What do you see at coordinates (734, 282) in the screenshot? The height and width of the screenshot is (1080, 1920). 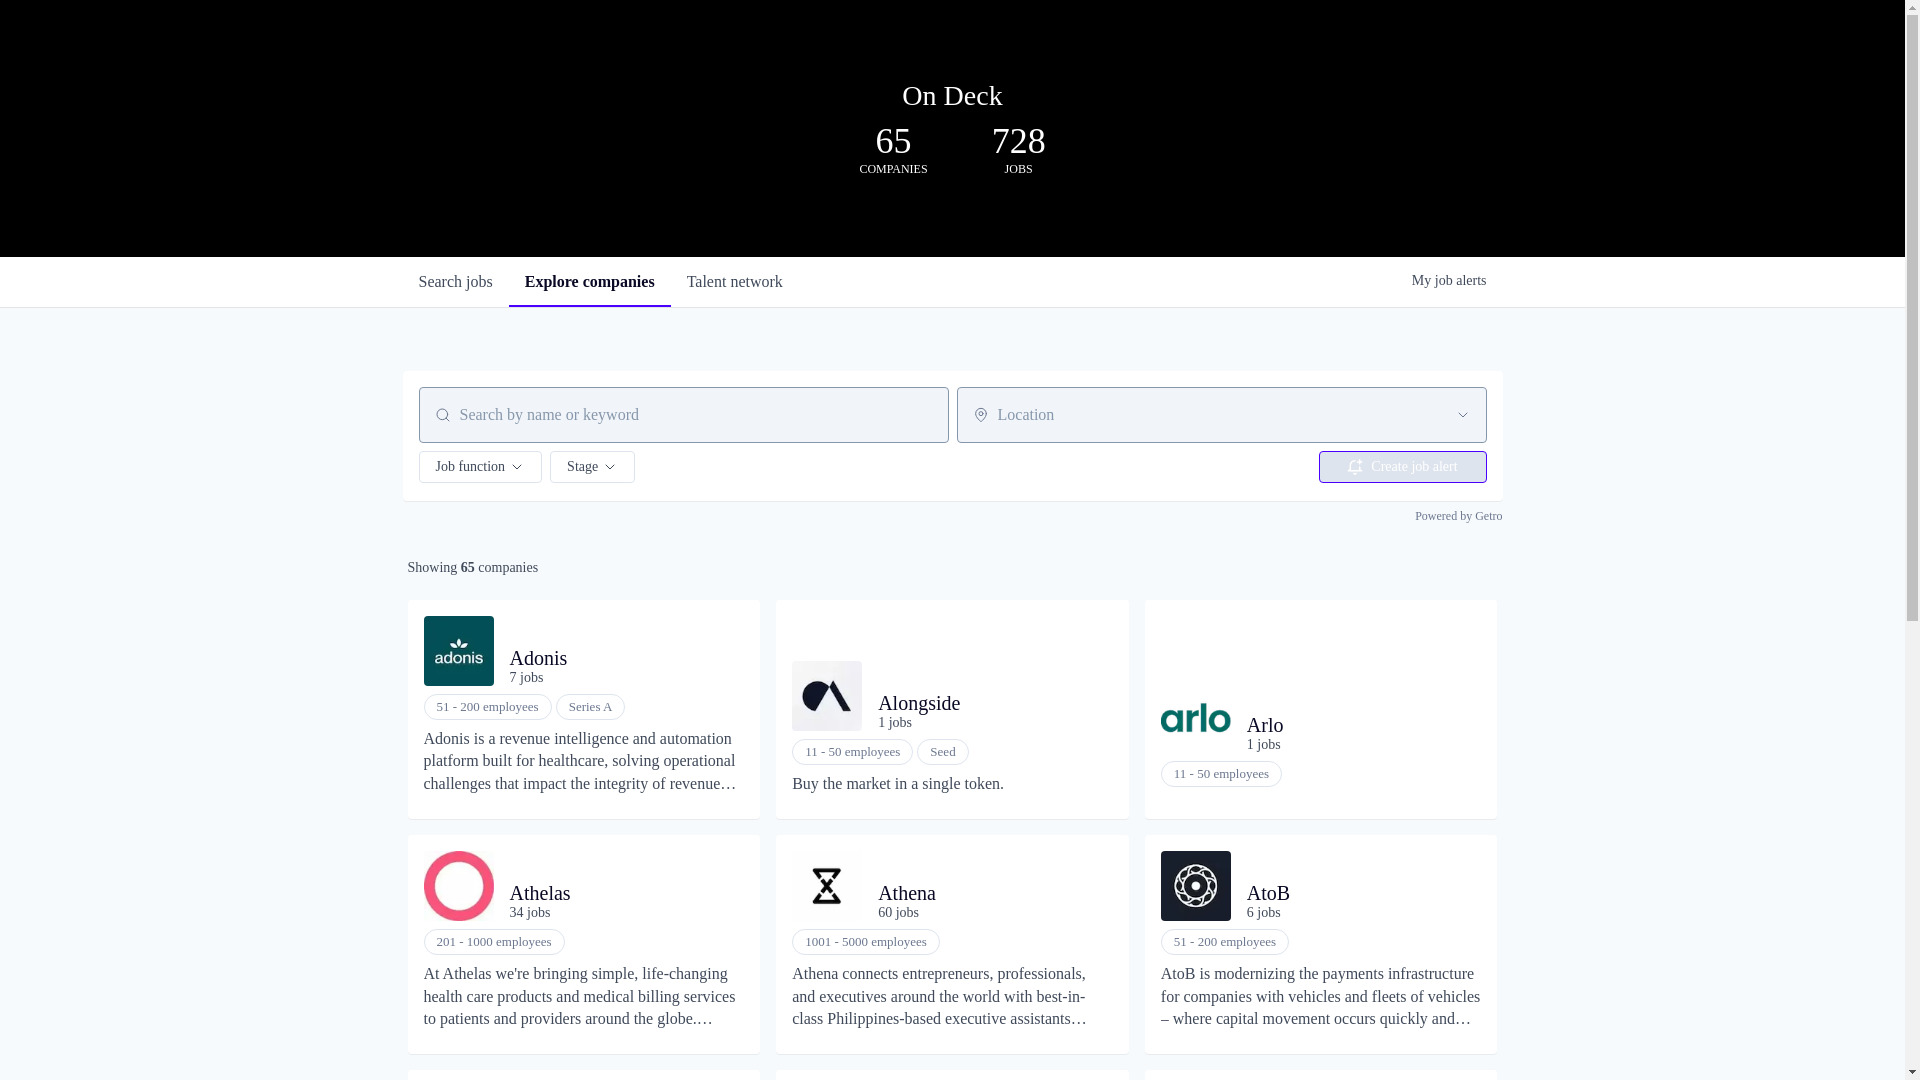 I see `On Deck` at bounding box center [734, 282].